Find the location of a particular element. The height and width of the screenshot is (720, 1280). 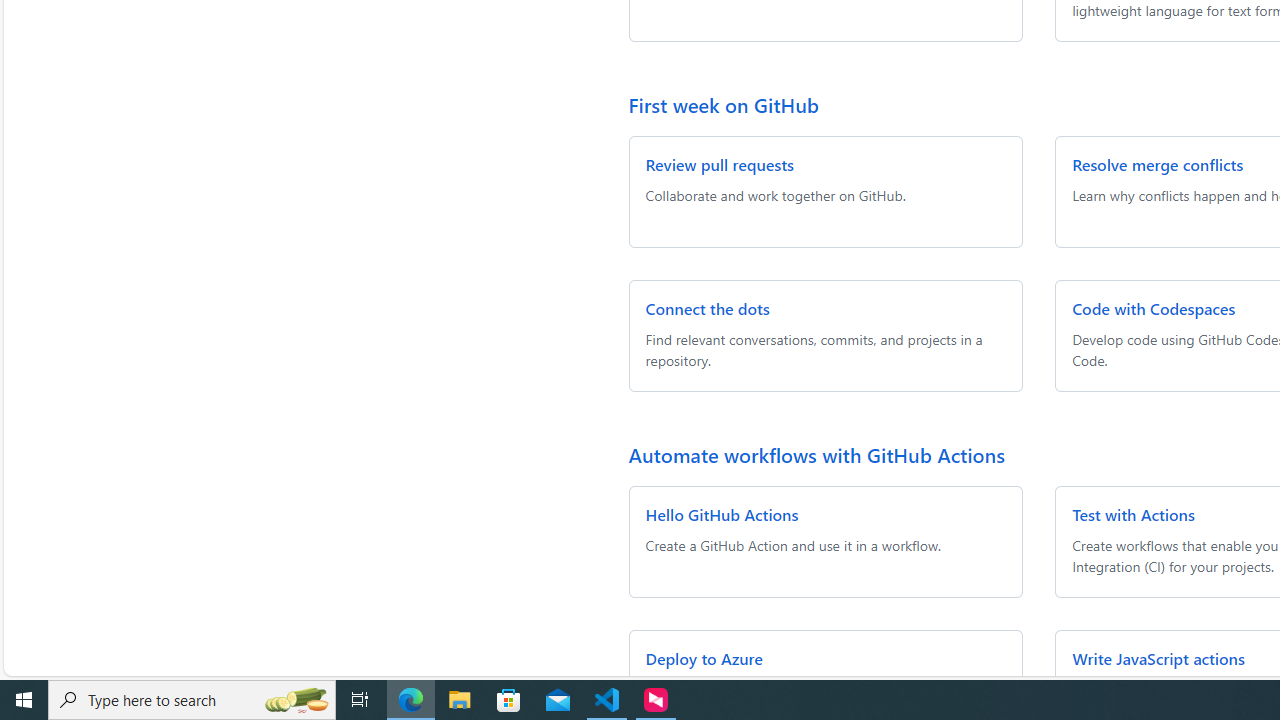

Write JavaScript actions is located at coordinates (1158, 658).